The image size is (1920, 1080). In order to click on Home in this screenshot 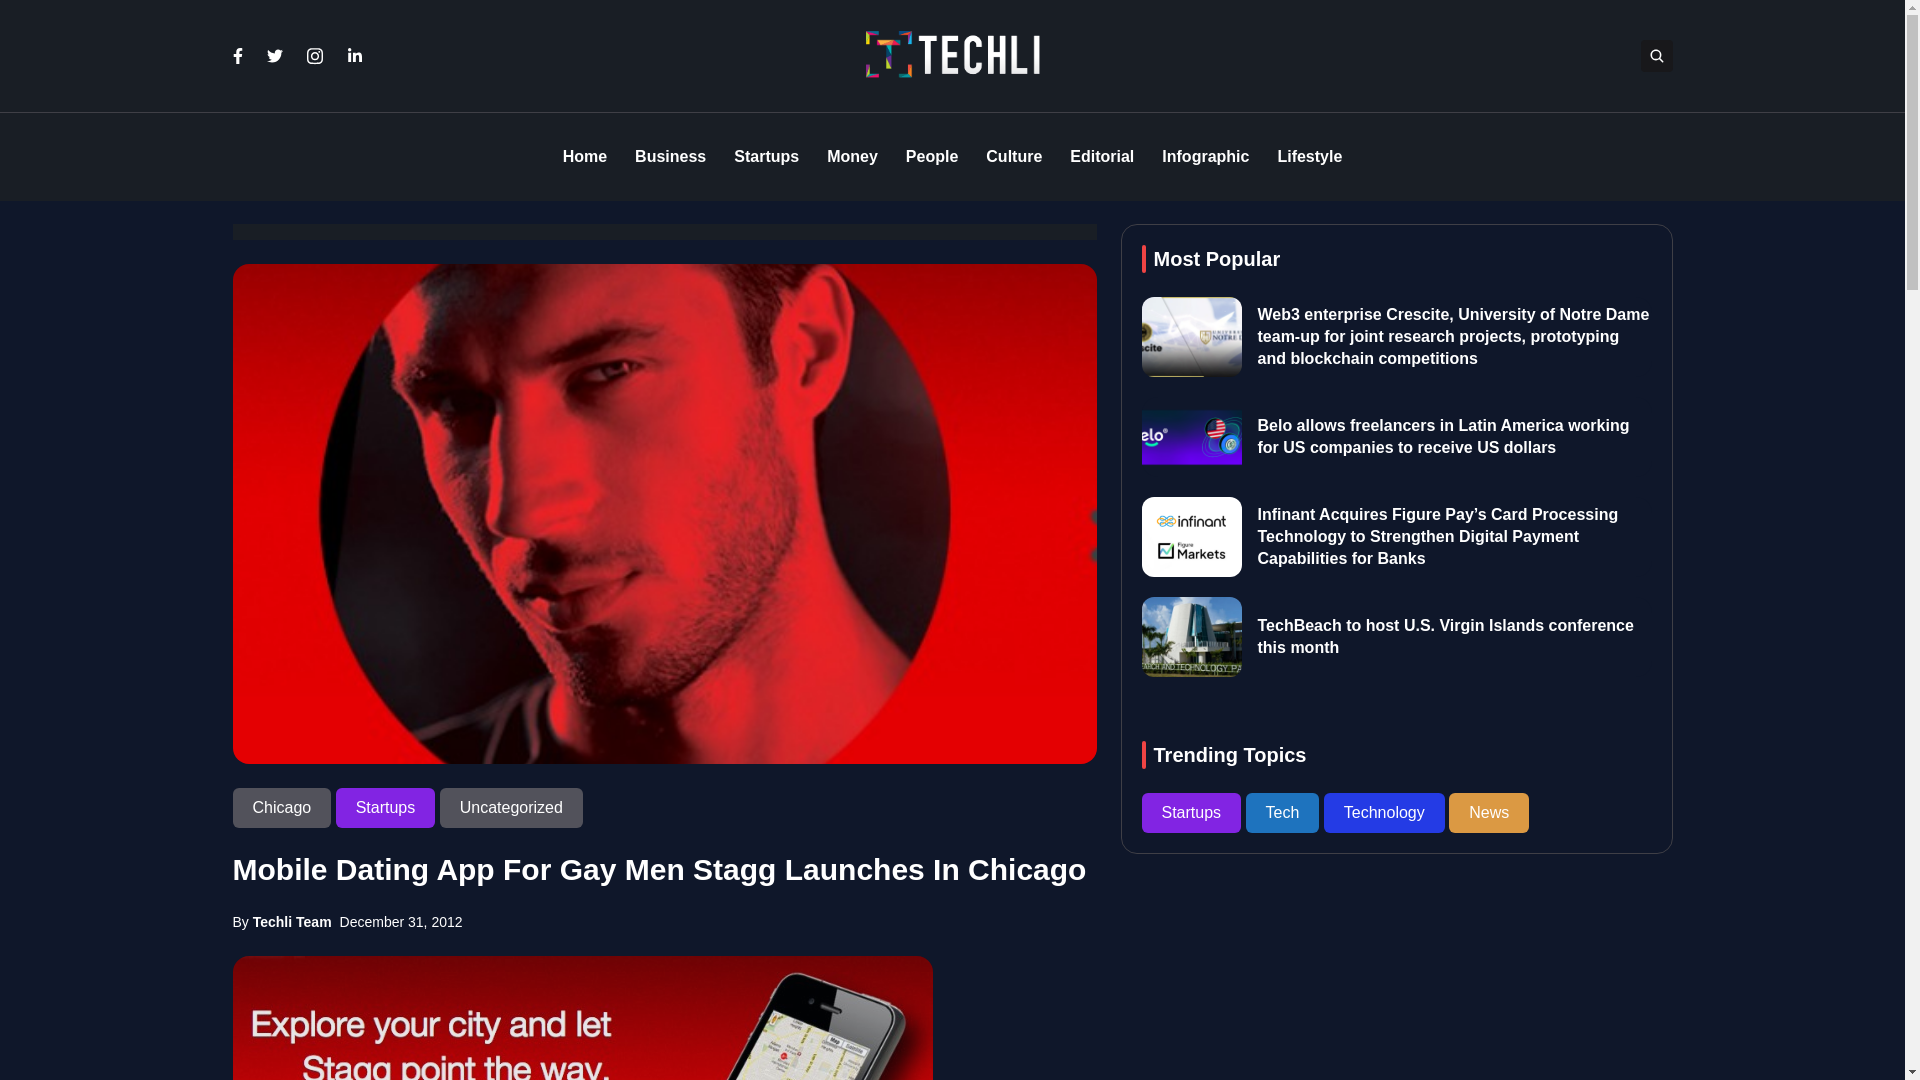, I will do `click(584, 157)`.